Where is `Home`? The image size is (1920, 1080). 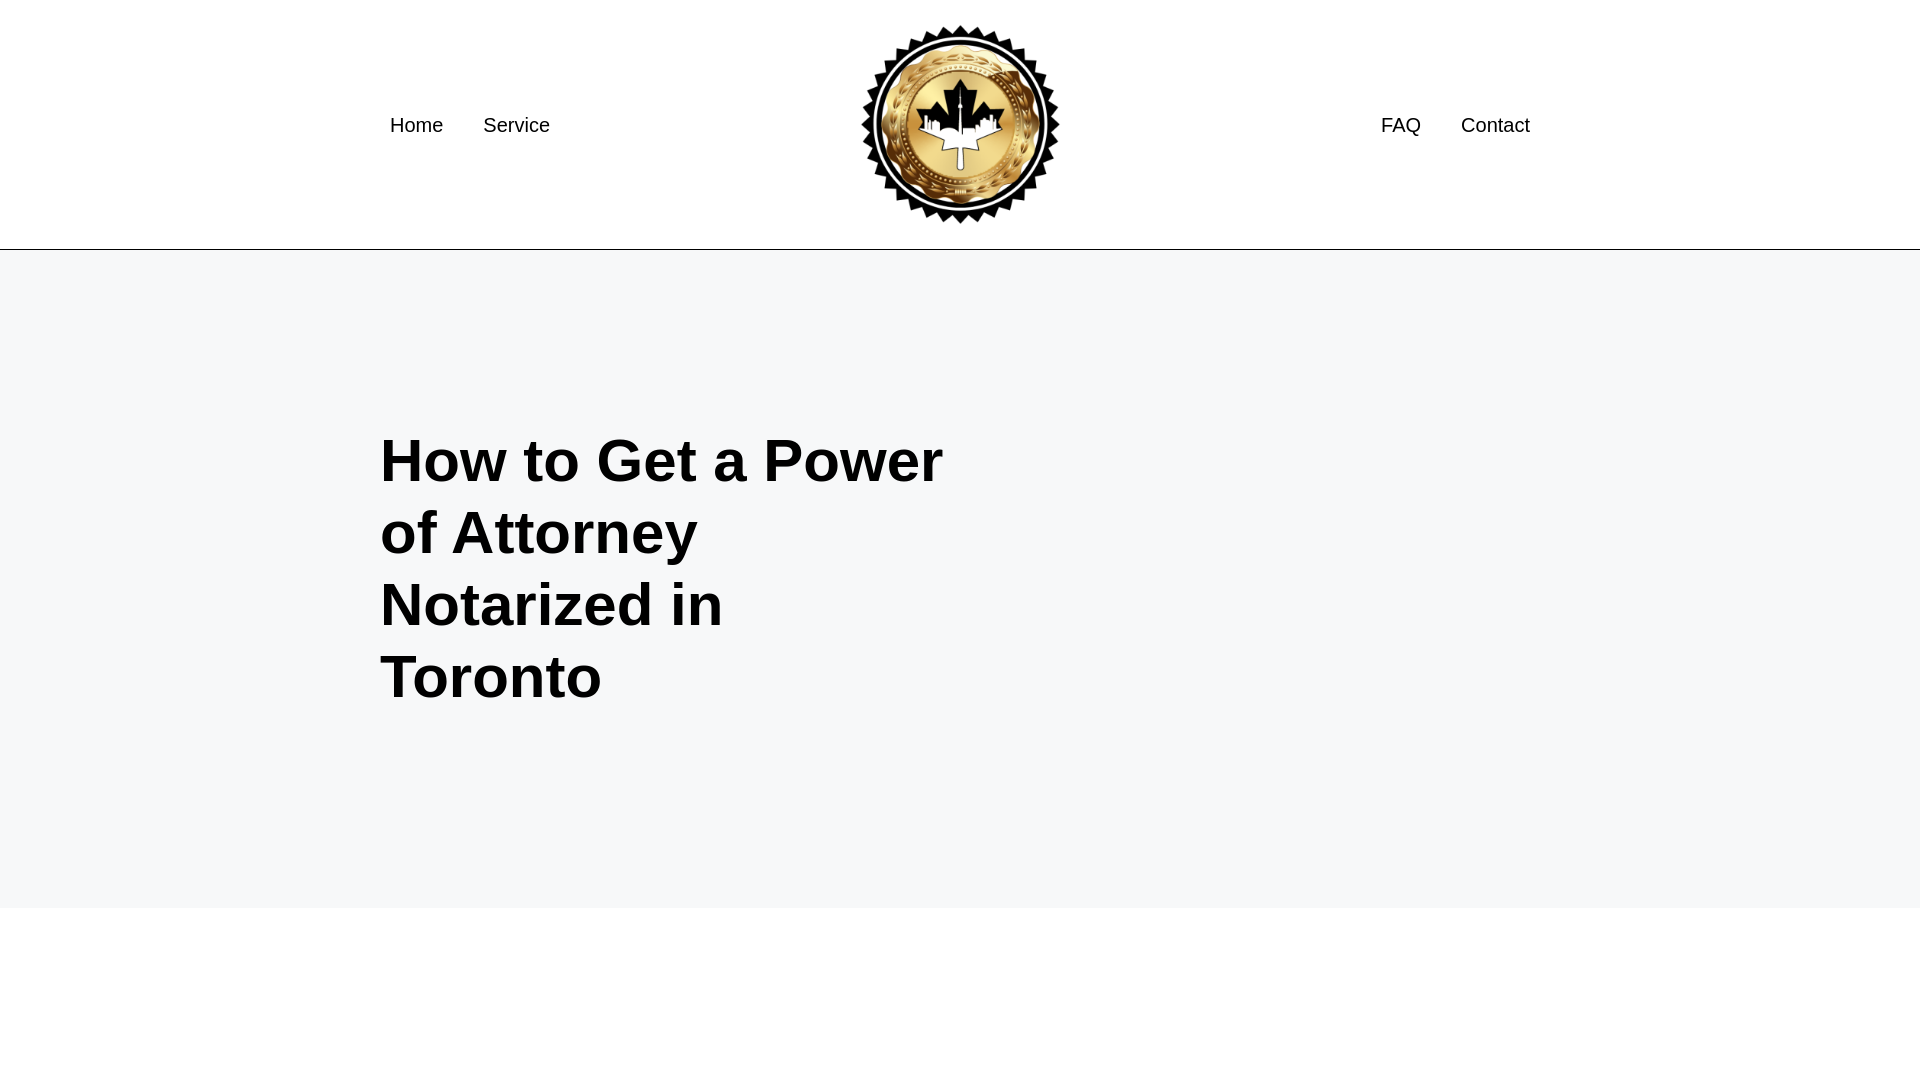
Home is located at coordinates (416, 124).